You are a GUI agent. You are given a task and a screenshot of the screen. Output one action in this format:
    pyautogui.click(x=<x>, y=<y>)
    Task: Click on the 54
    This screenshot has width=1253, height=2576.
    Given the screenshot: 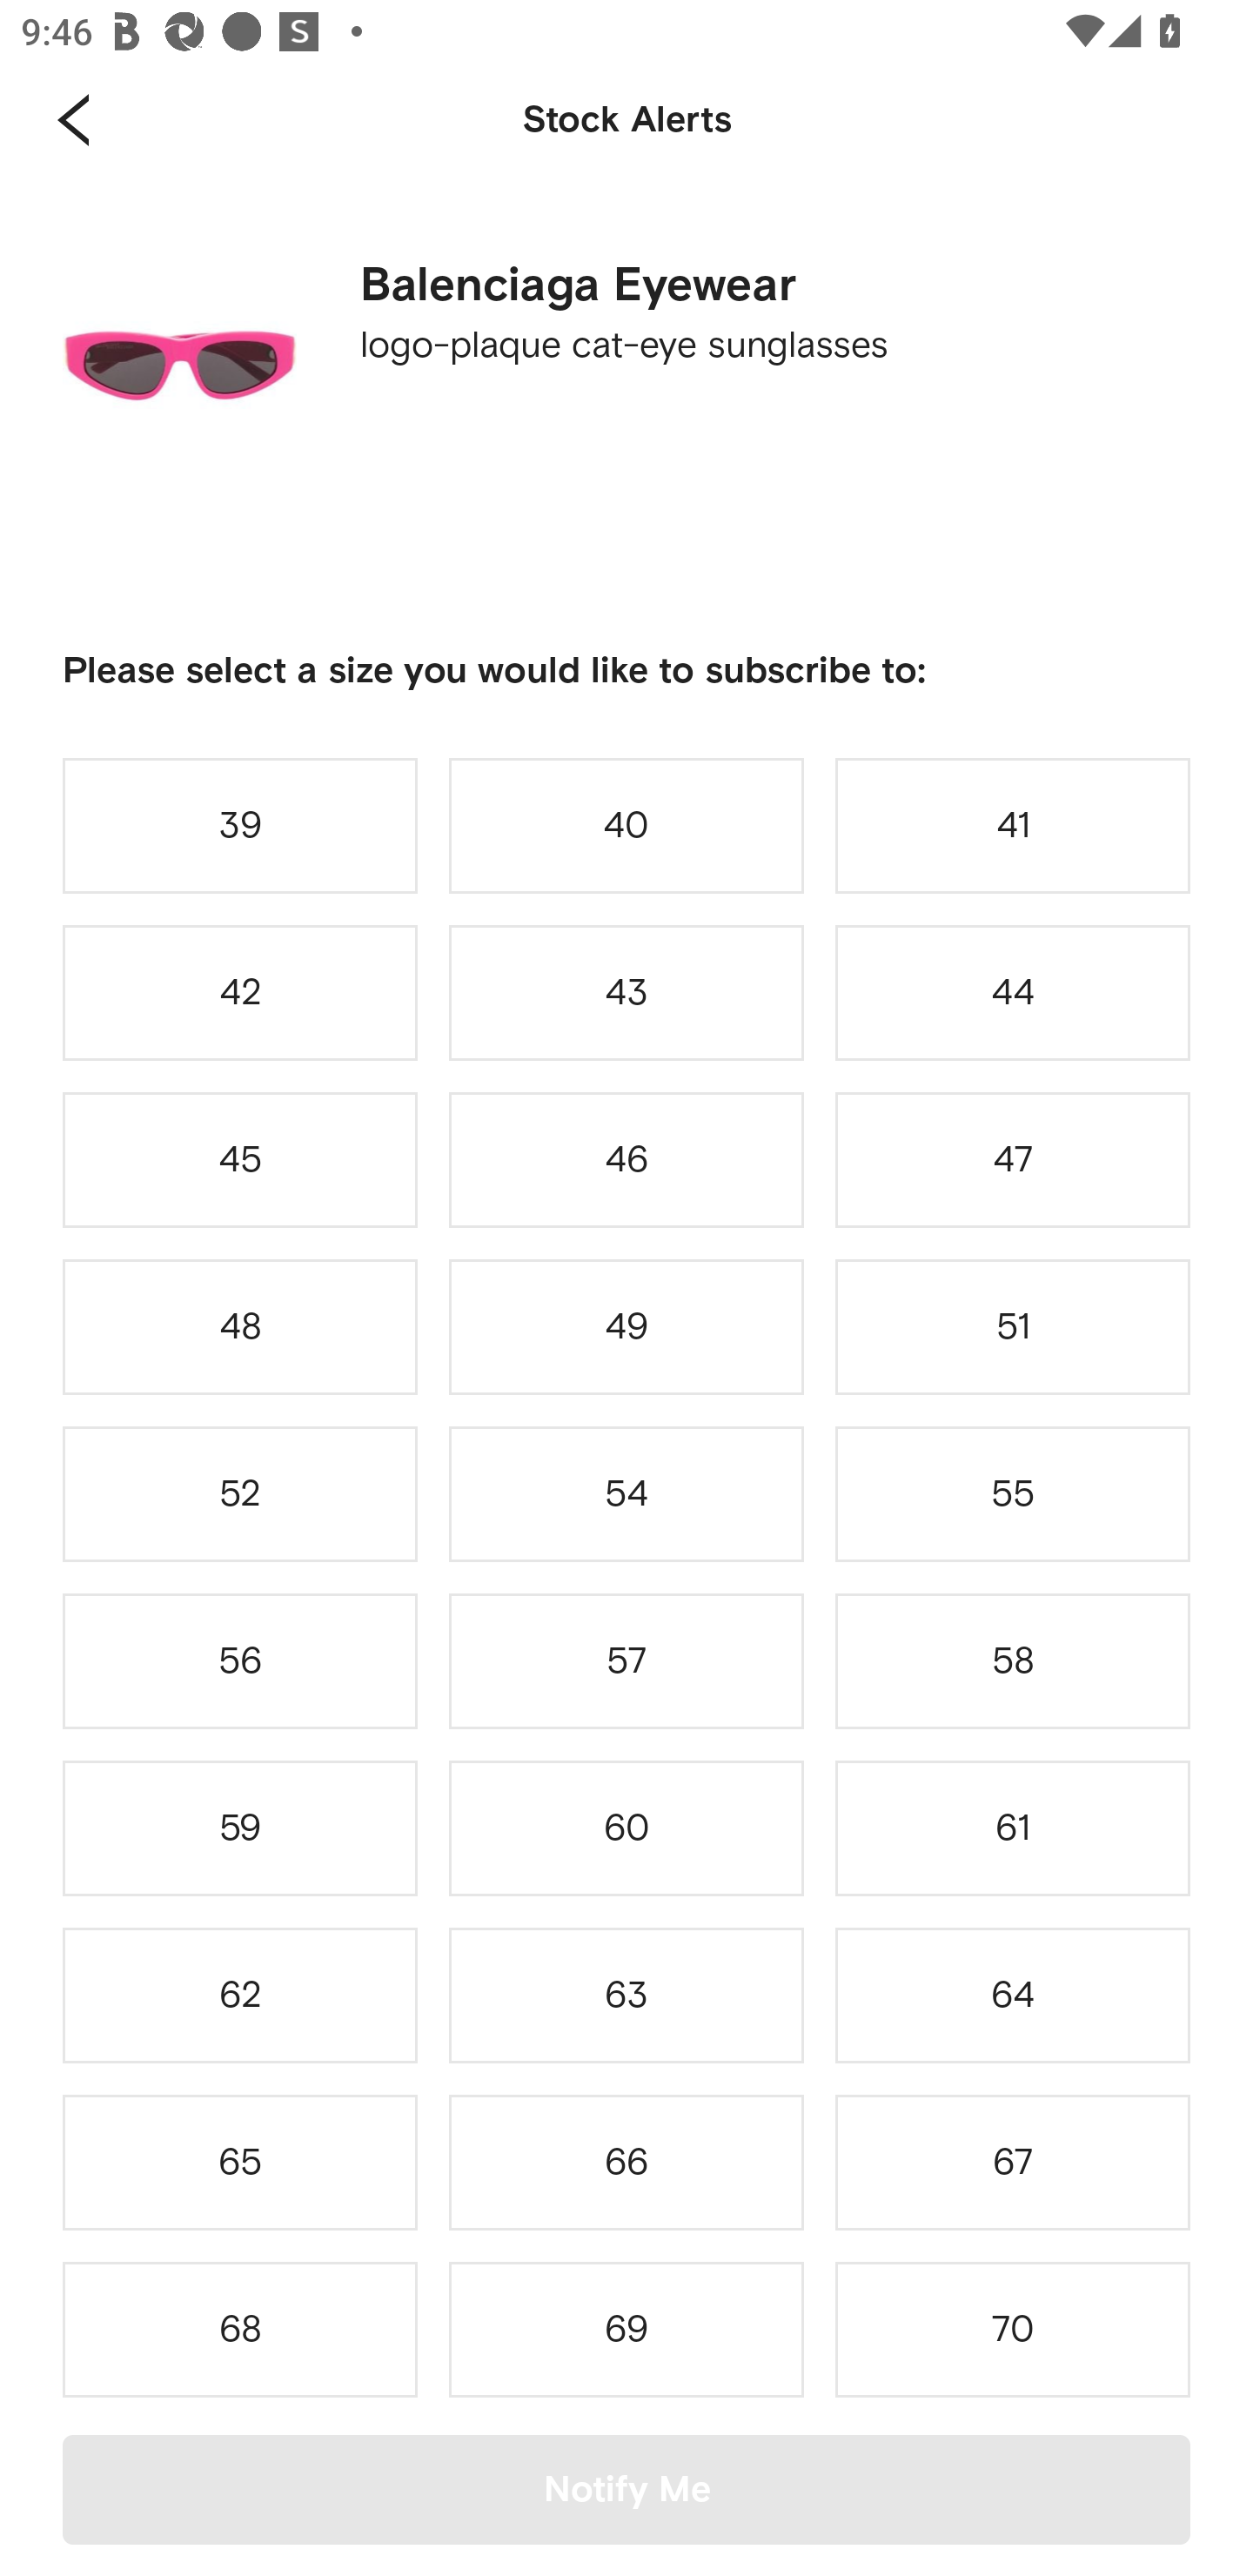 What is the action you would take?
    pyautogui.click(x=626, y=1493)
    